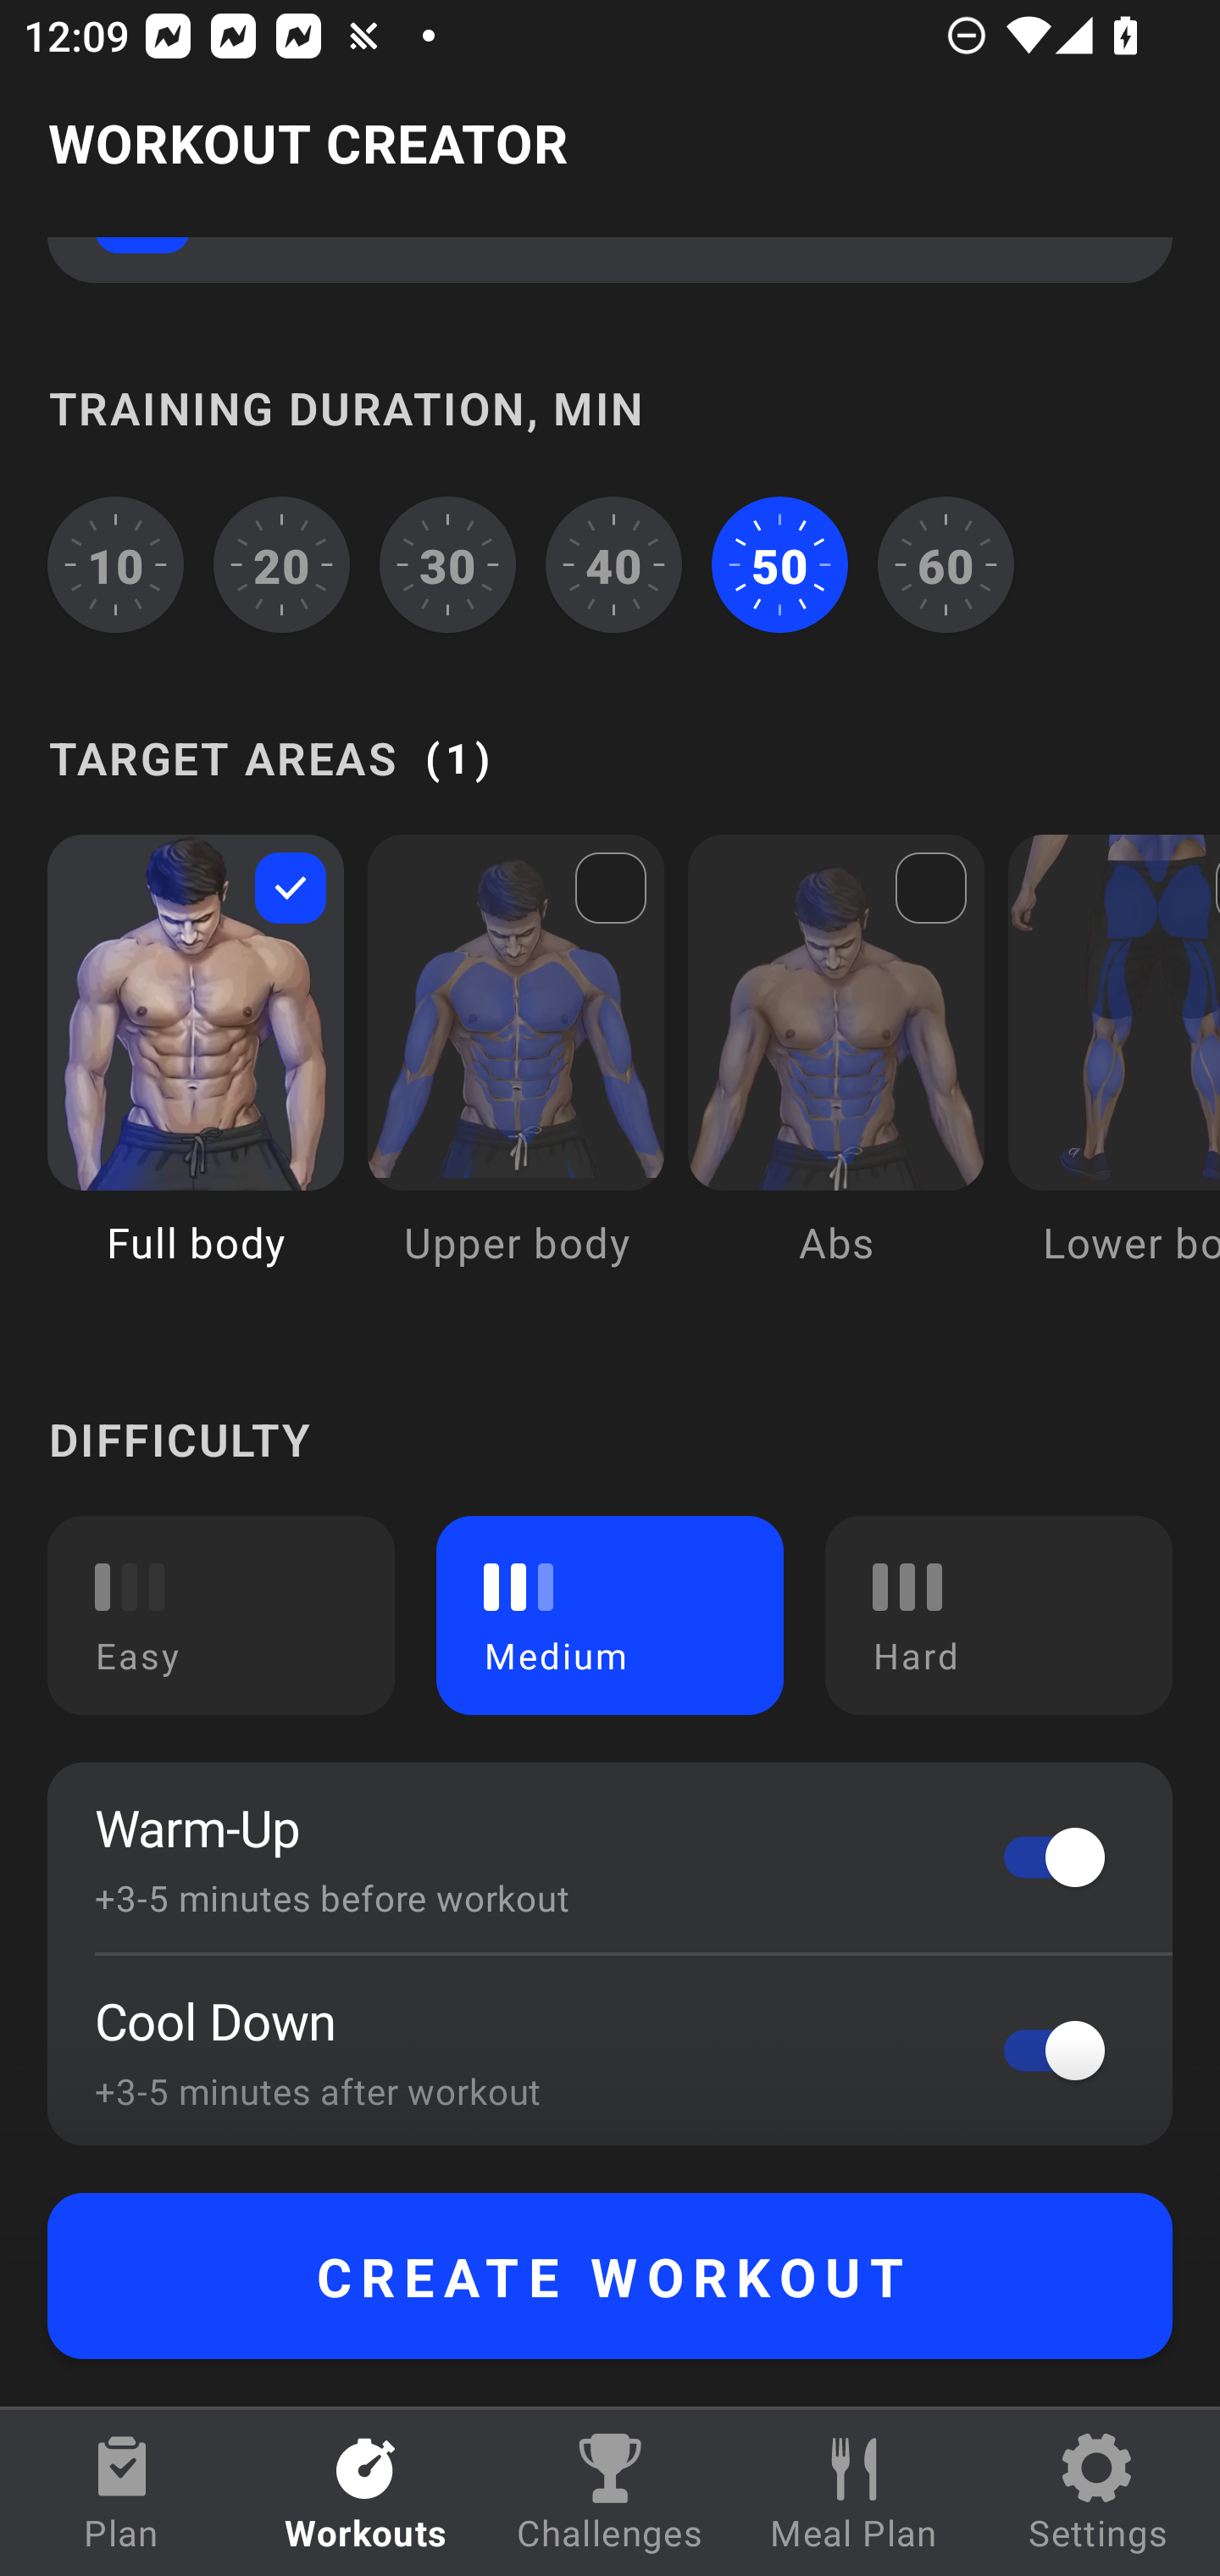  Describe the element at coordinates (221, 1615) in the screenshot. I see `Easy` at that location.